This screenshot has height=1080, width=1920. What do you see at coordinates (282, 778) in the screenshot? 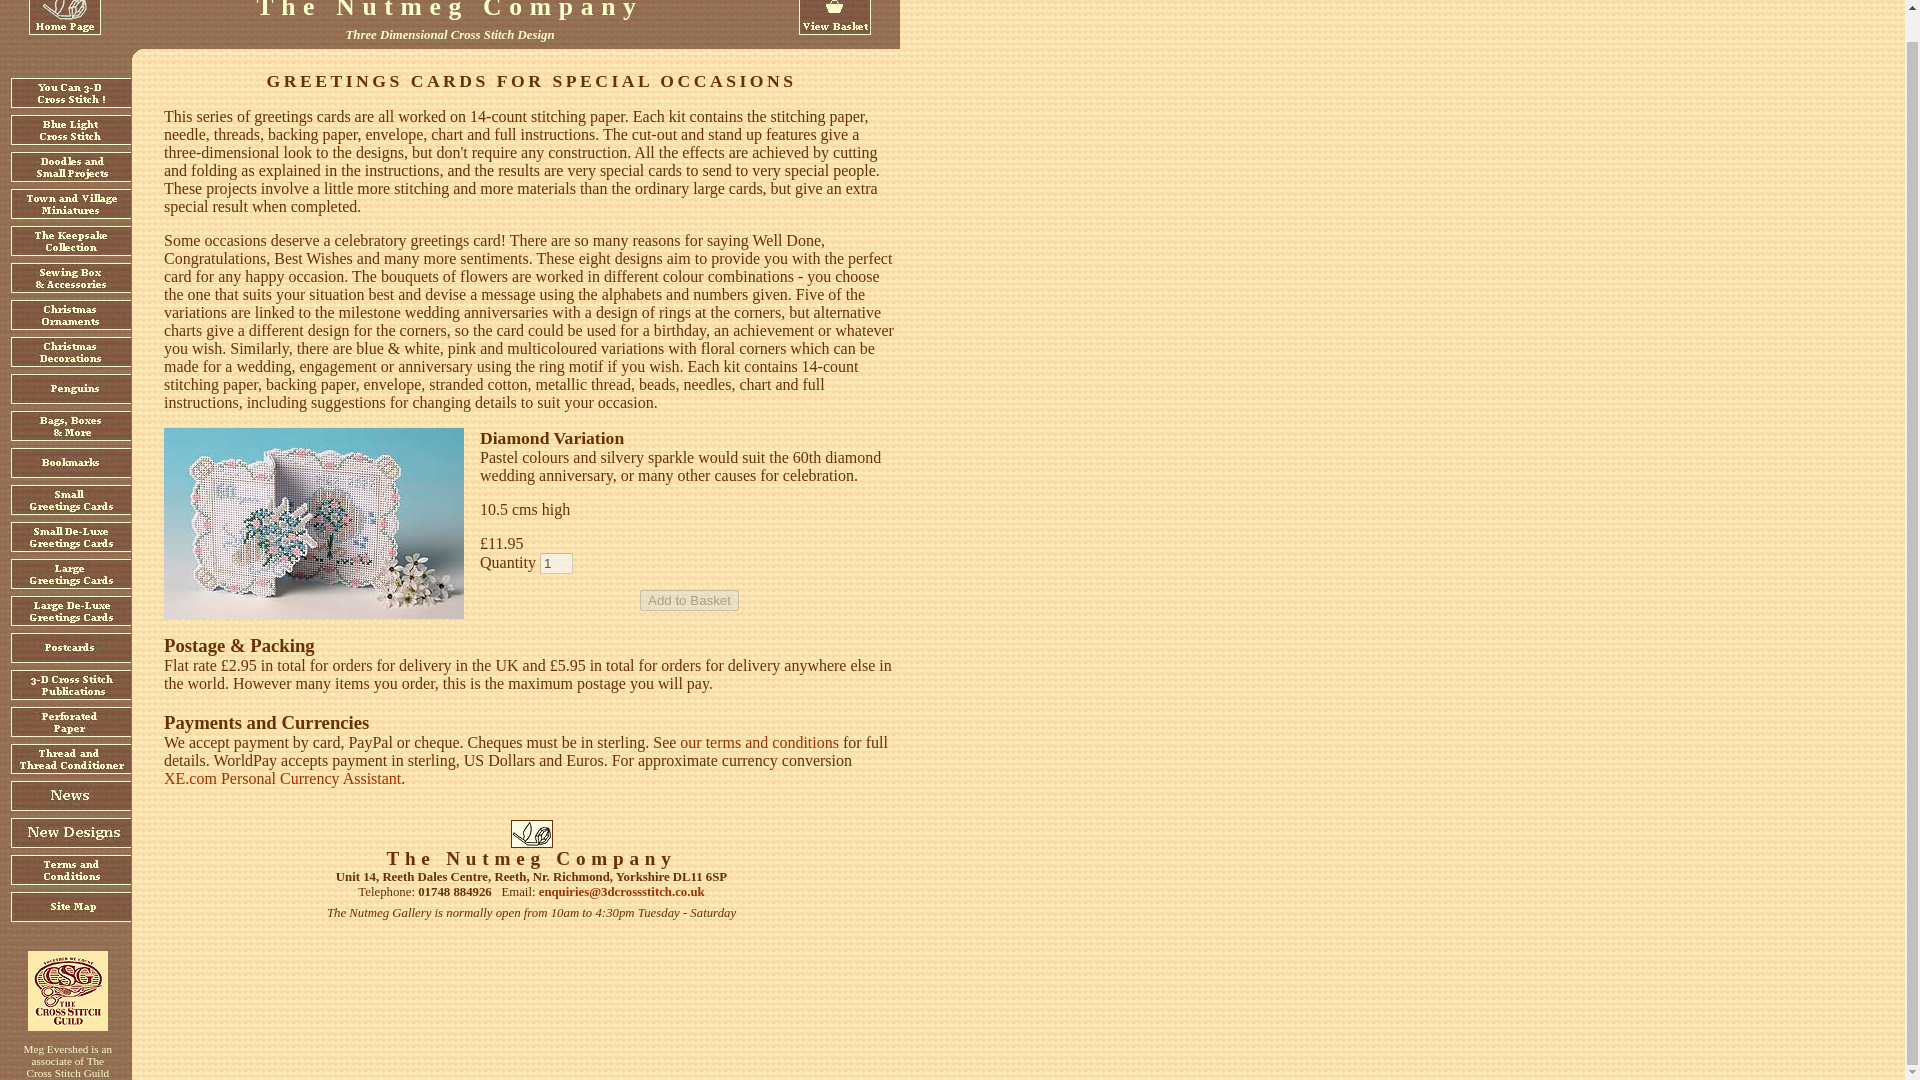
I see `XE.com Personal Currency Assistant` at bounding box center [282, 778].